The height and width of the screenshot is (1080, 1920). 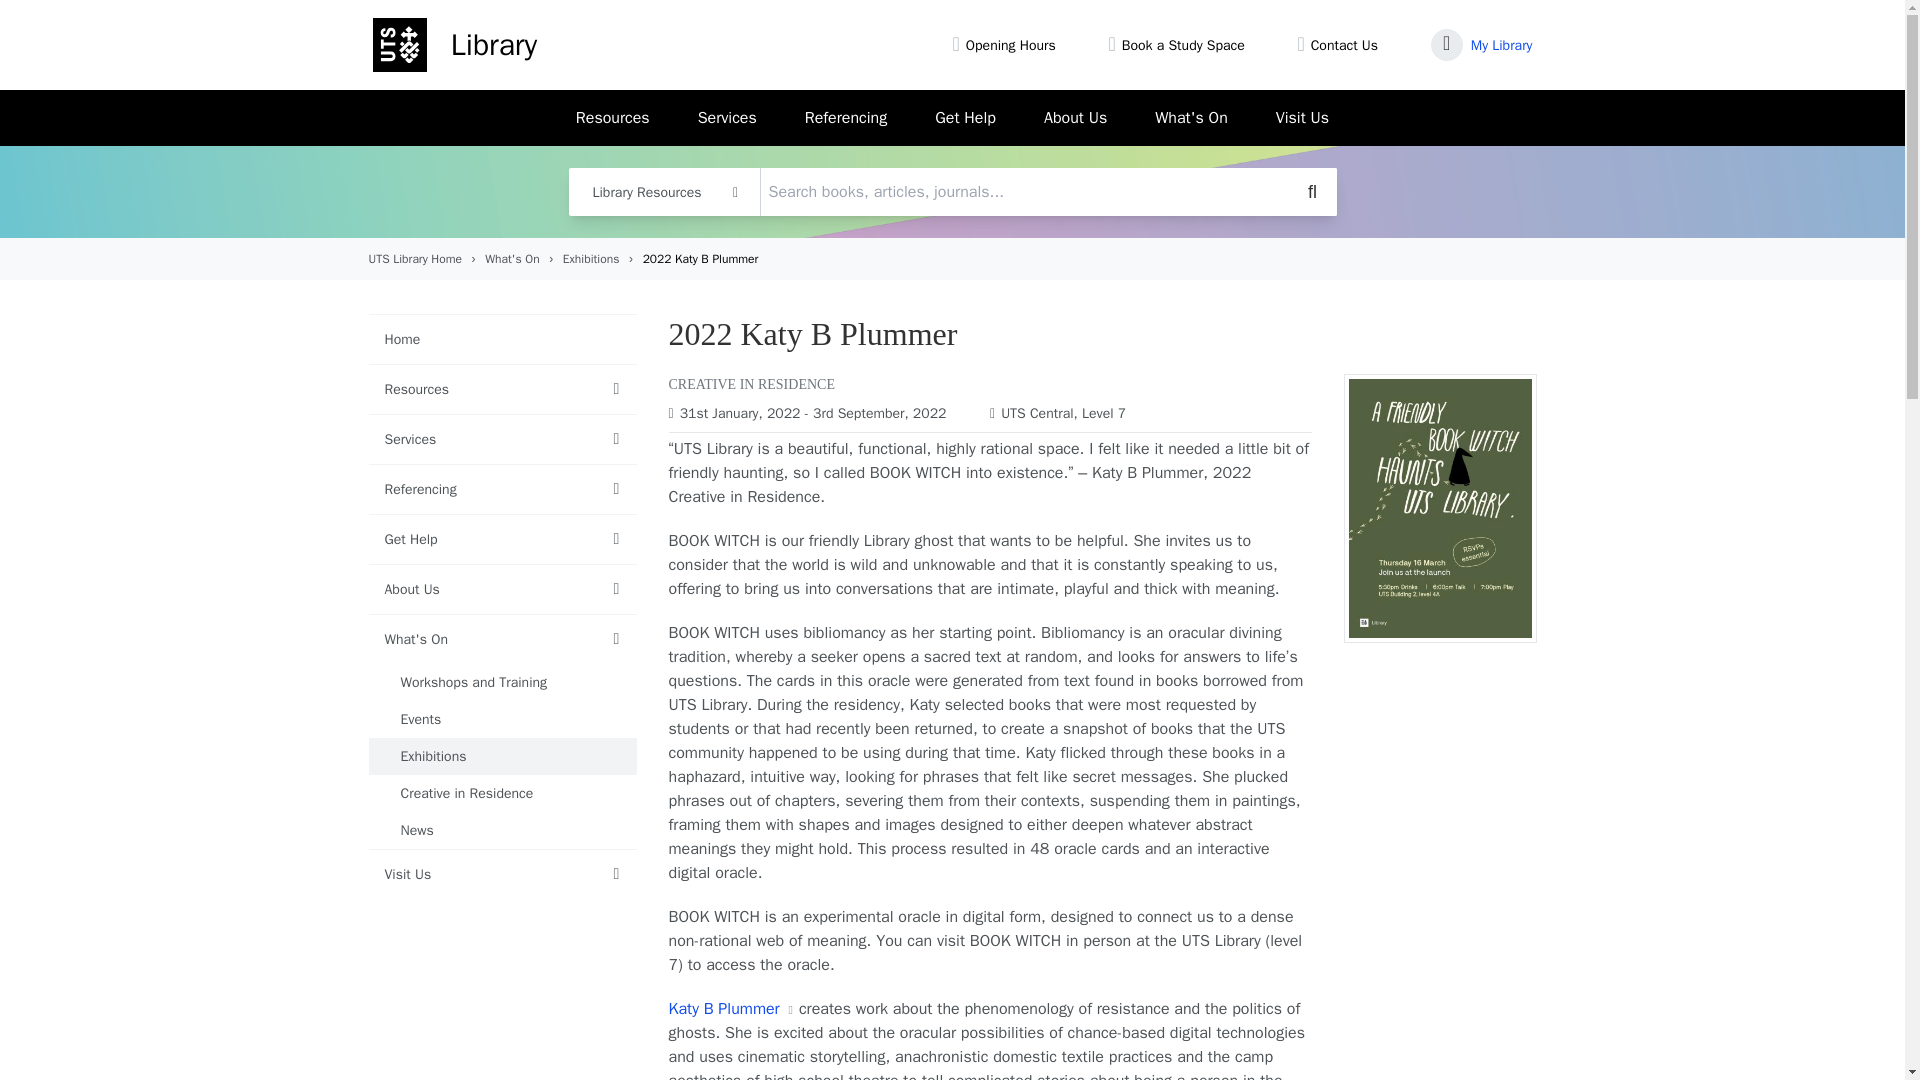 What do you see at coordinates (454, 45) in the screenshot?
I see `Library` at bounding box center [454, 45].